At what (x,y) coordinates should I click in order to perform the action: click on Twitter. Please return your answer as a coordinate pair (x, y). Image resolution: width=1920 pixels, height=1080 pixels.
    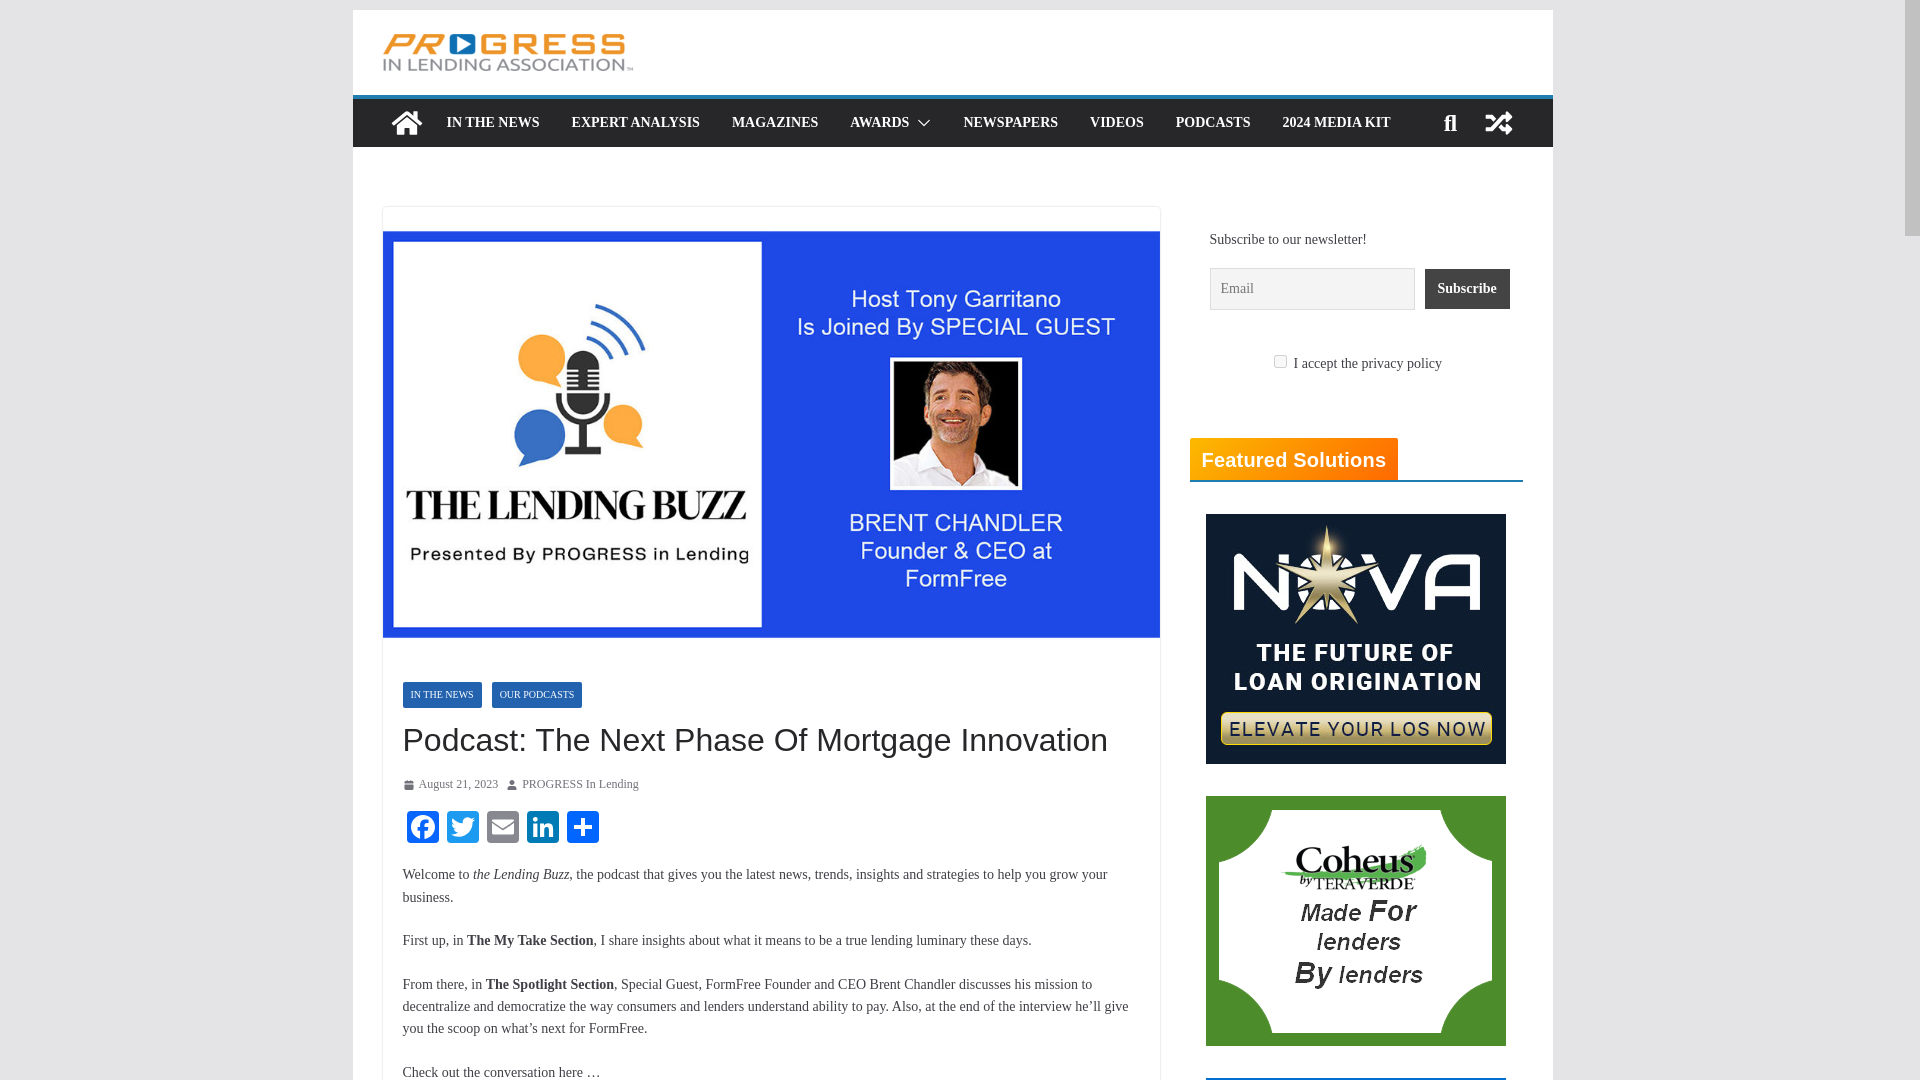
    Looking at the image, I should click on (461, 829).